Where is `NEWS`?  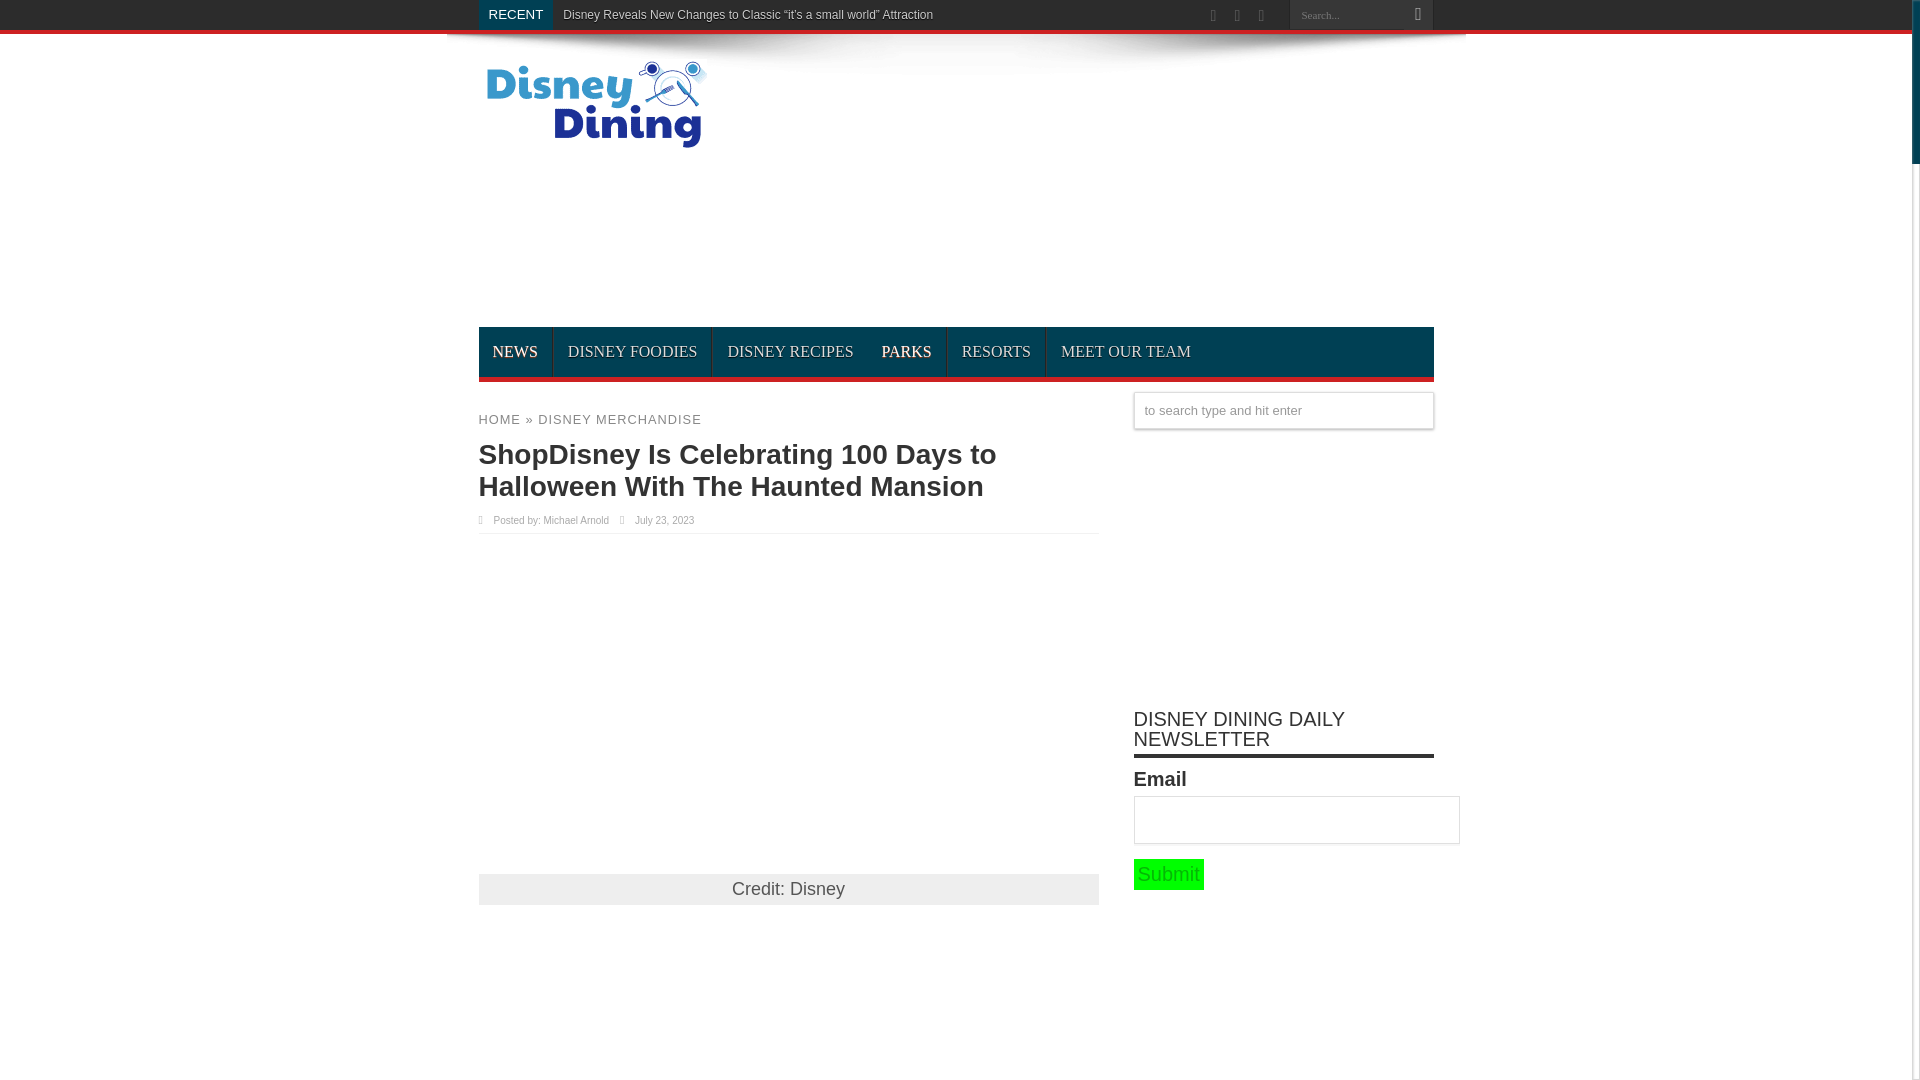
NEWS is located at coordinates (514, 352).